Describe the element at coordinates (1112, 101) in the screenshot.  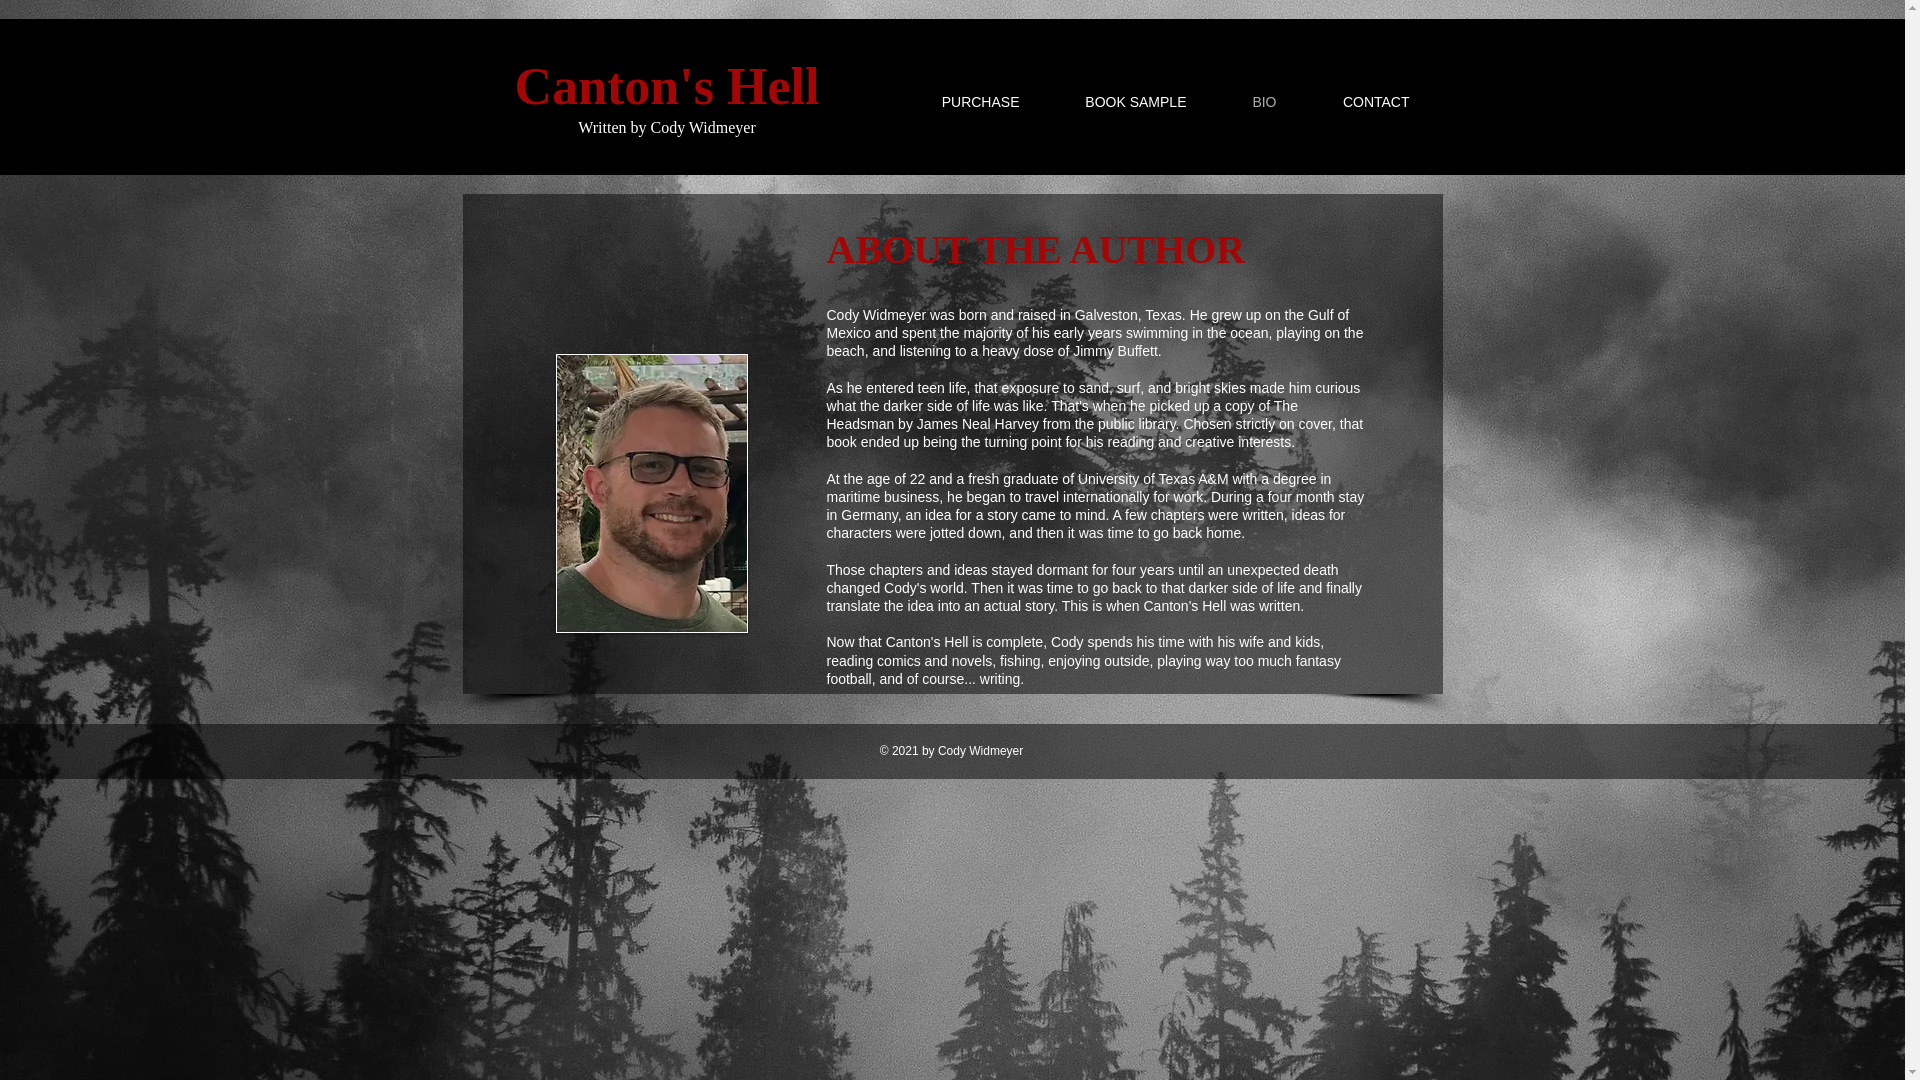
I see `BOOK SAMPLE` at that location.